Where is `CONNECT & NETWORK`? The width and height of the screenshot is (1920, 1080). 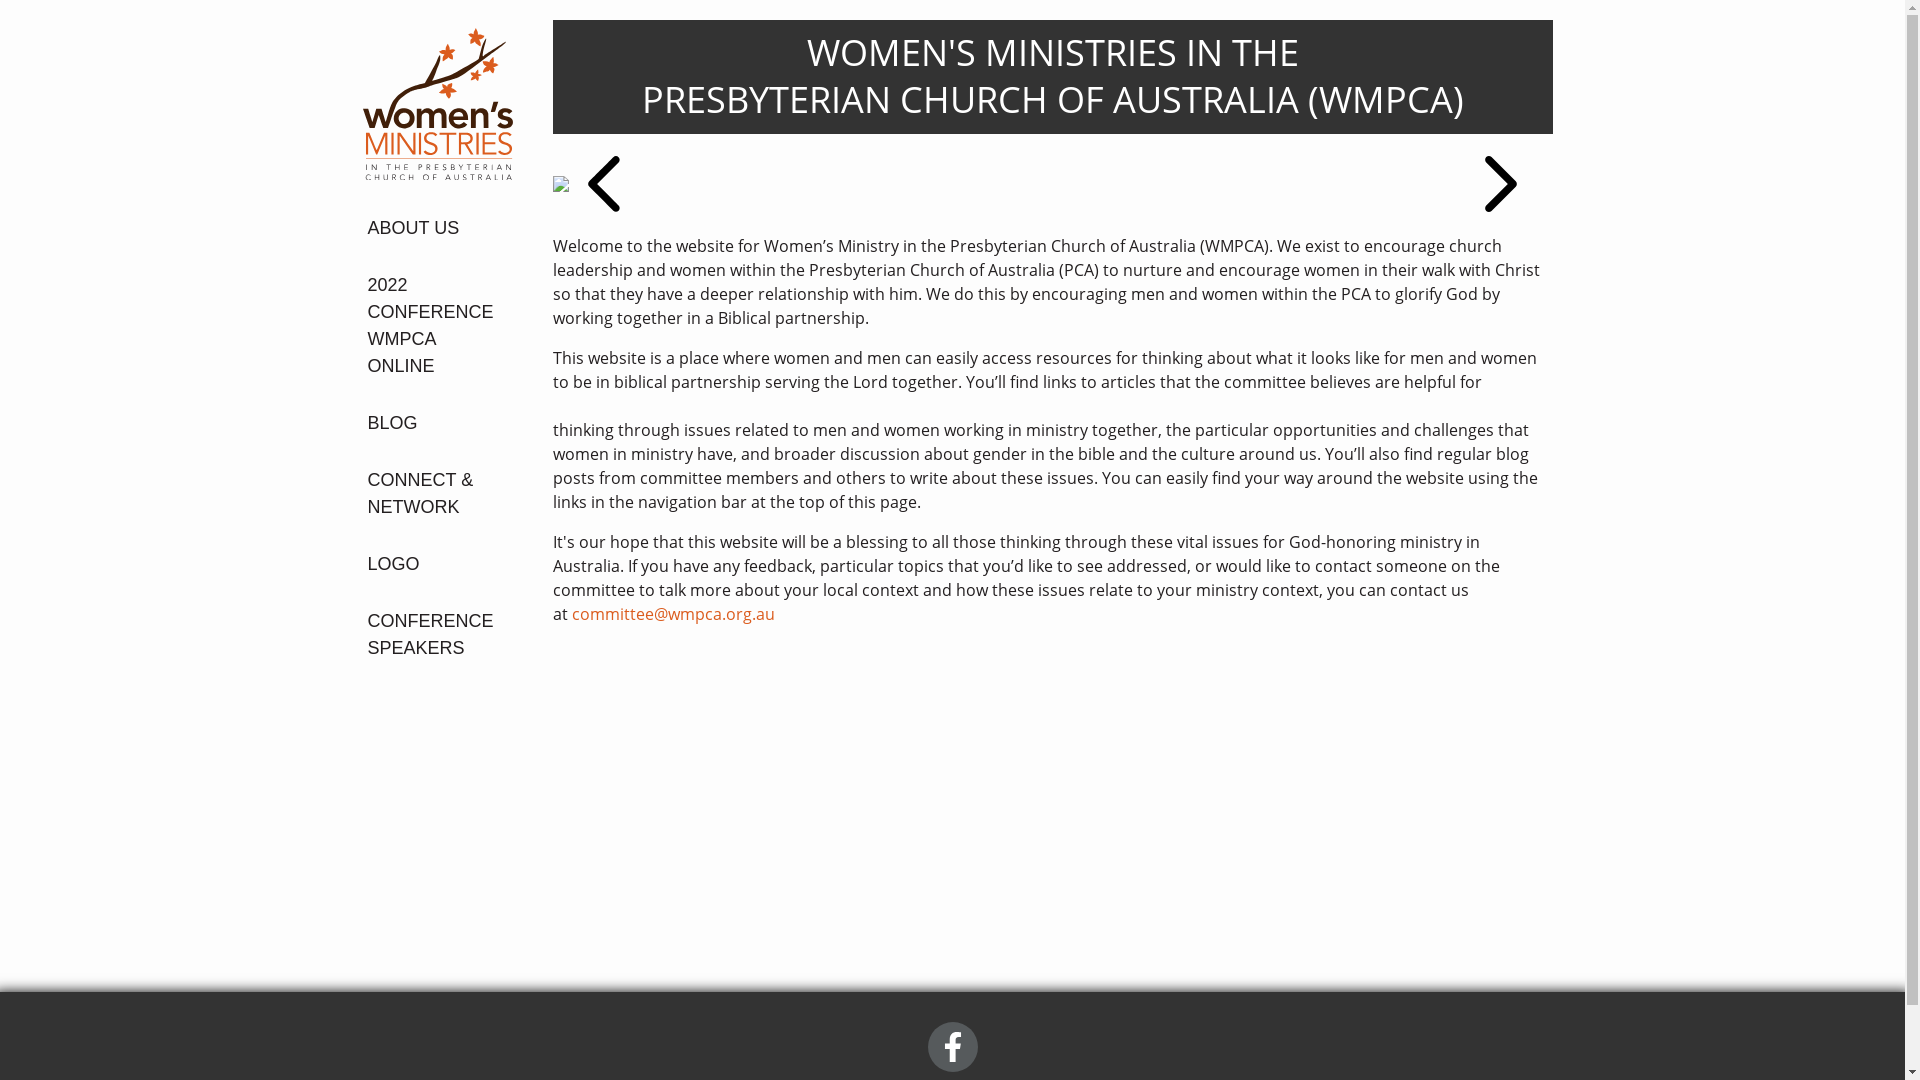 CONNECT & NETWORK is located at coordinates (432, 494).